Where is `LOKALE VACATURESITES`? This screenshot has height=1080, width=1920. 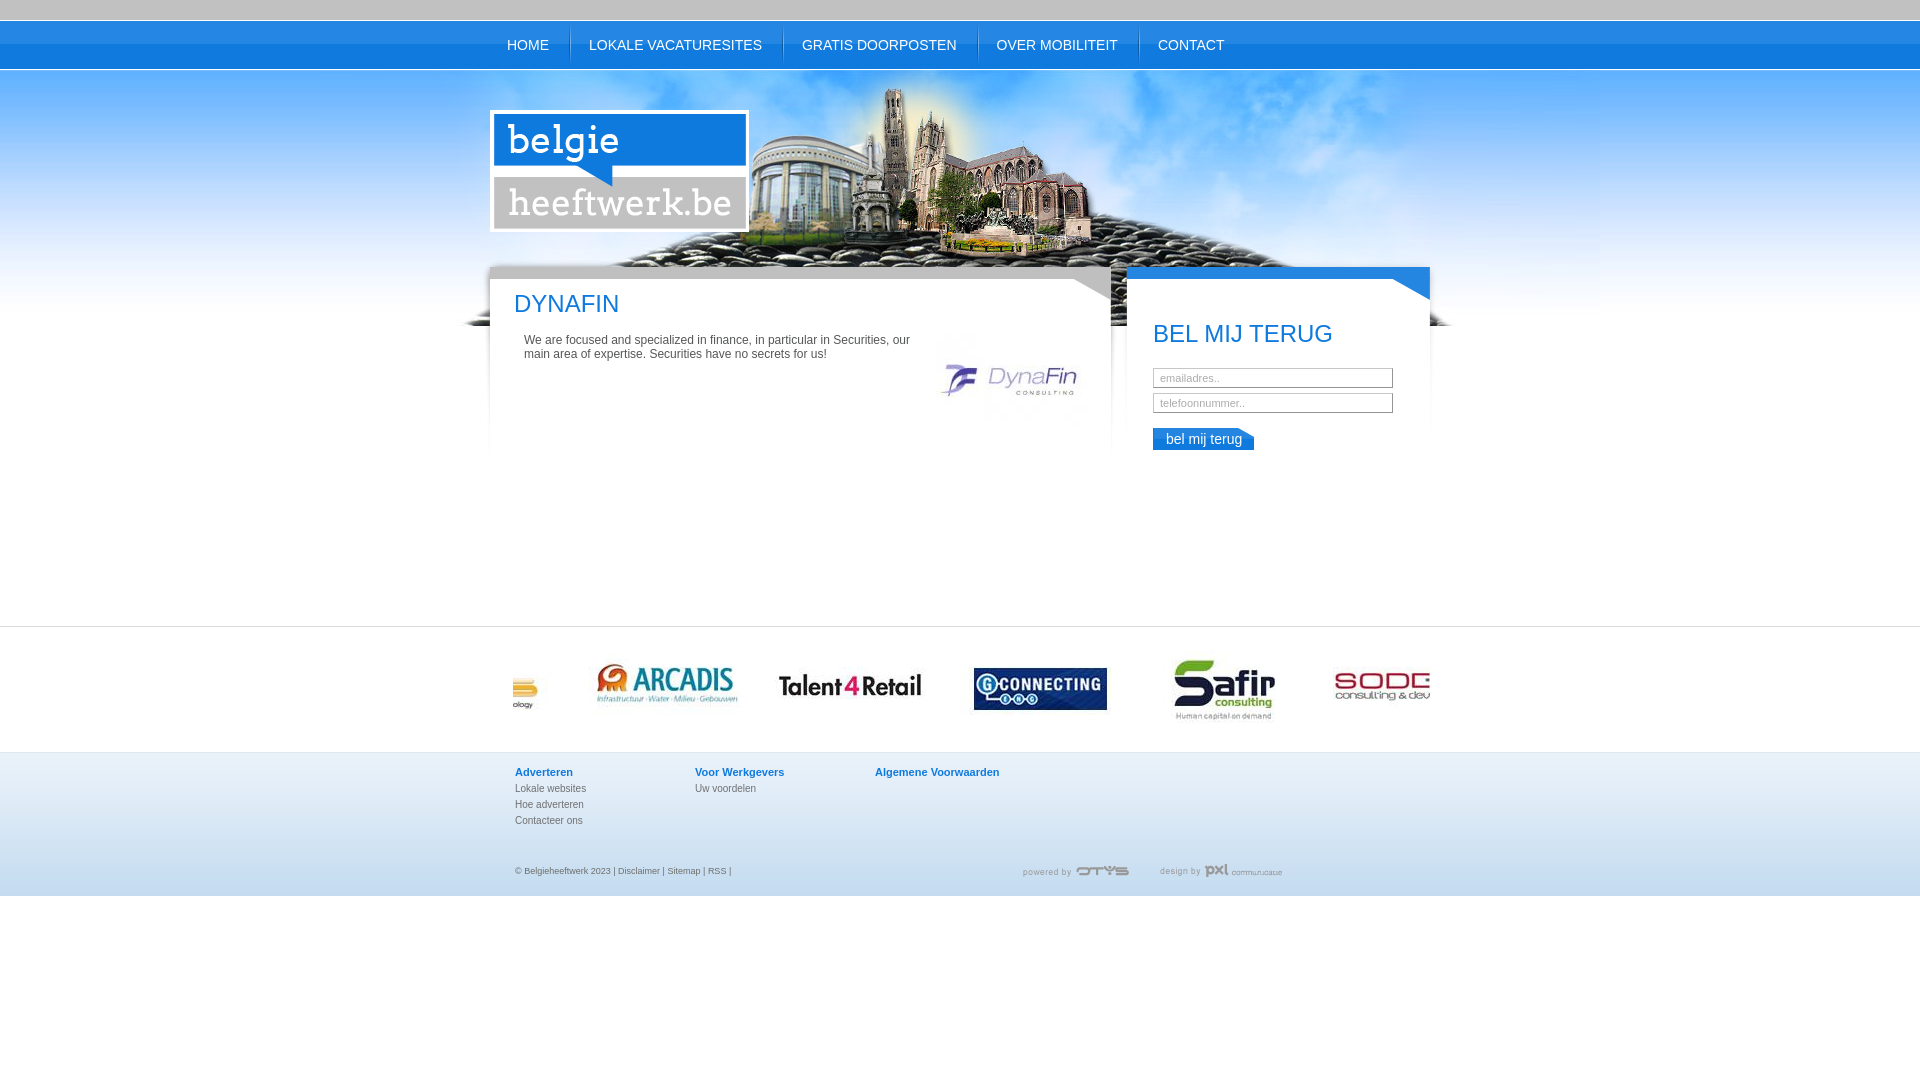
LOKALE VACATURESITES is located at coordinates (676, 45).